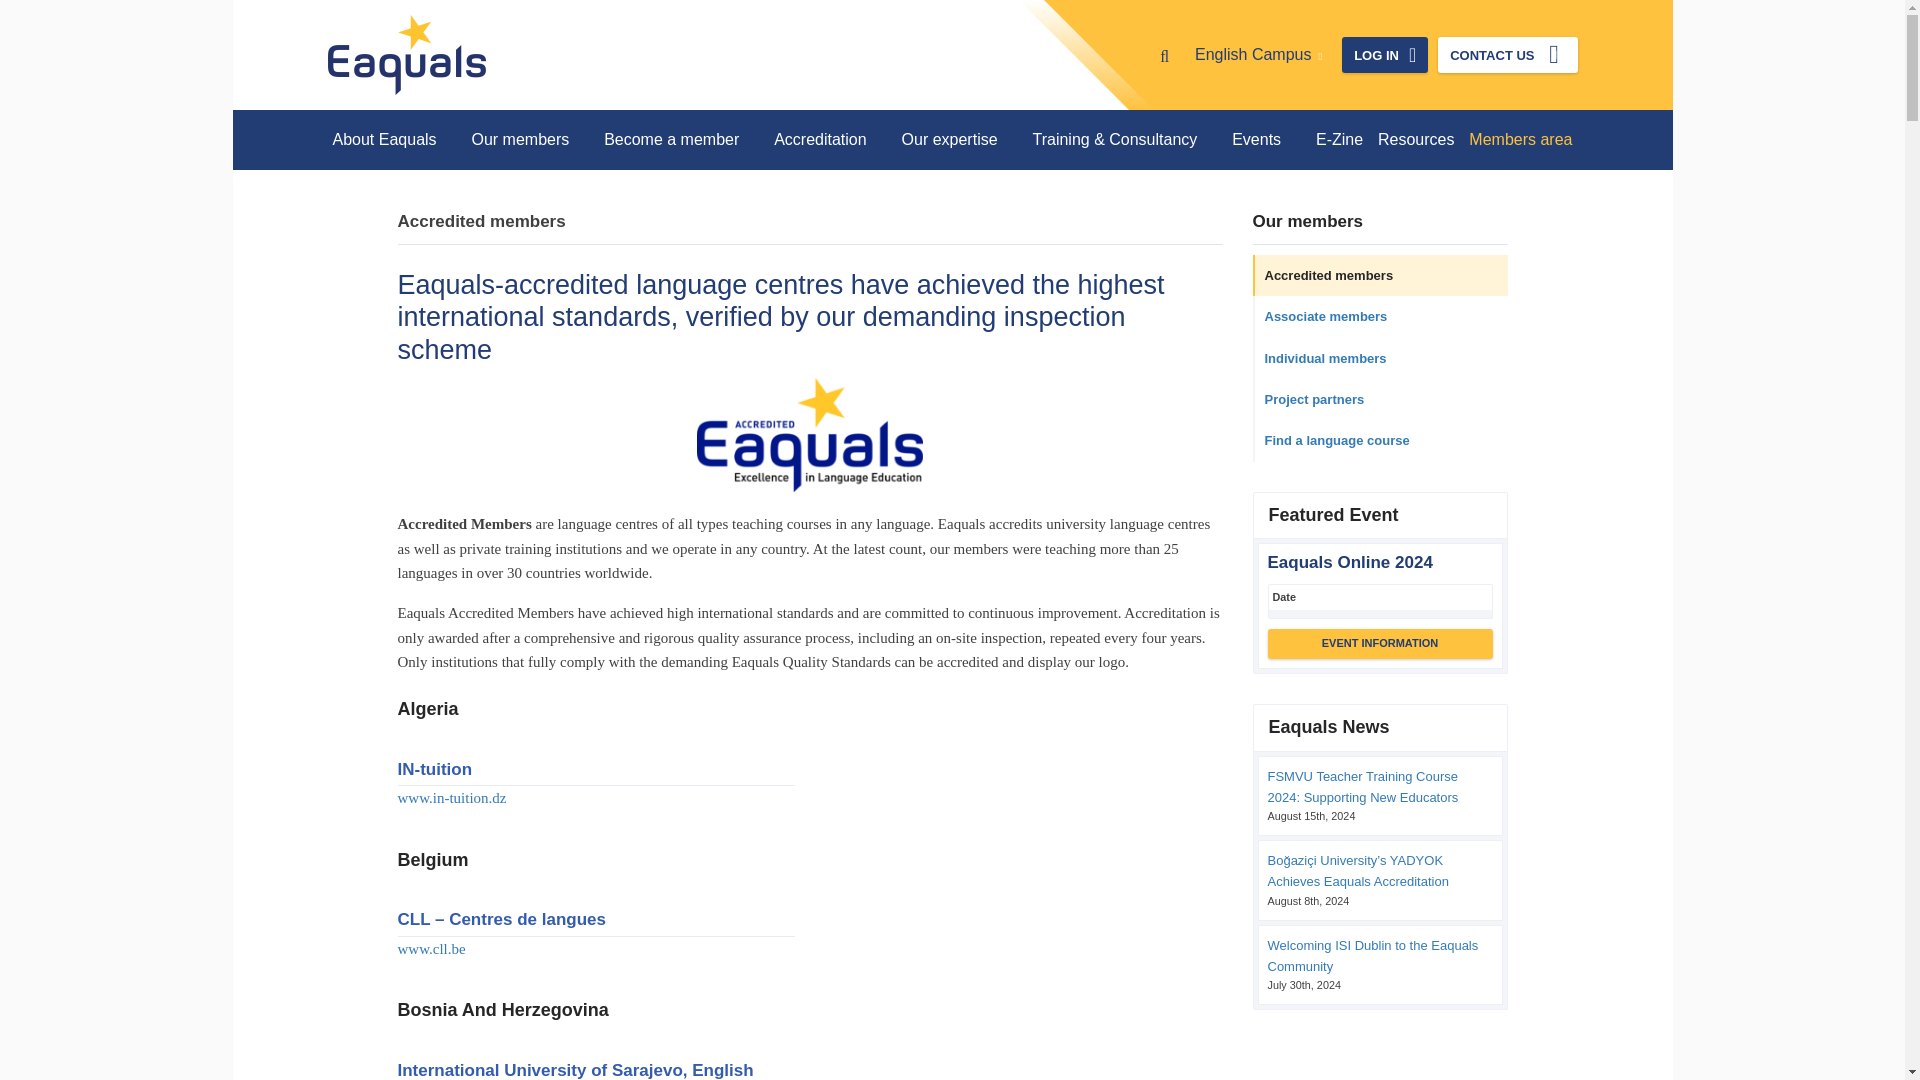 The height and width of the screenshot is (1080, 1920). What do you see at coordinates (1258, 54) in the screenshot?
I see `English Campus` at bounding box center [1258, 54].